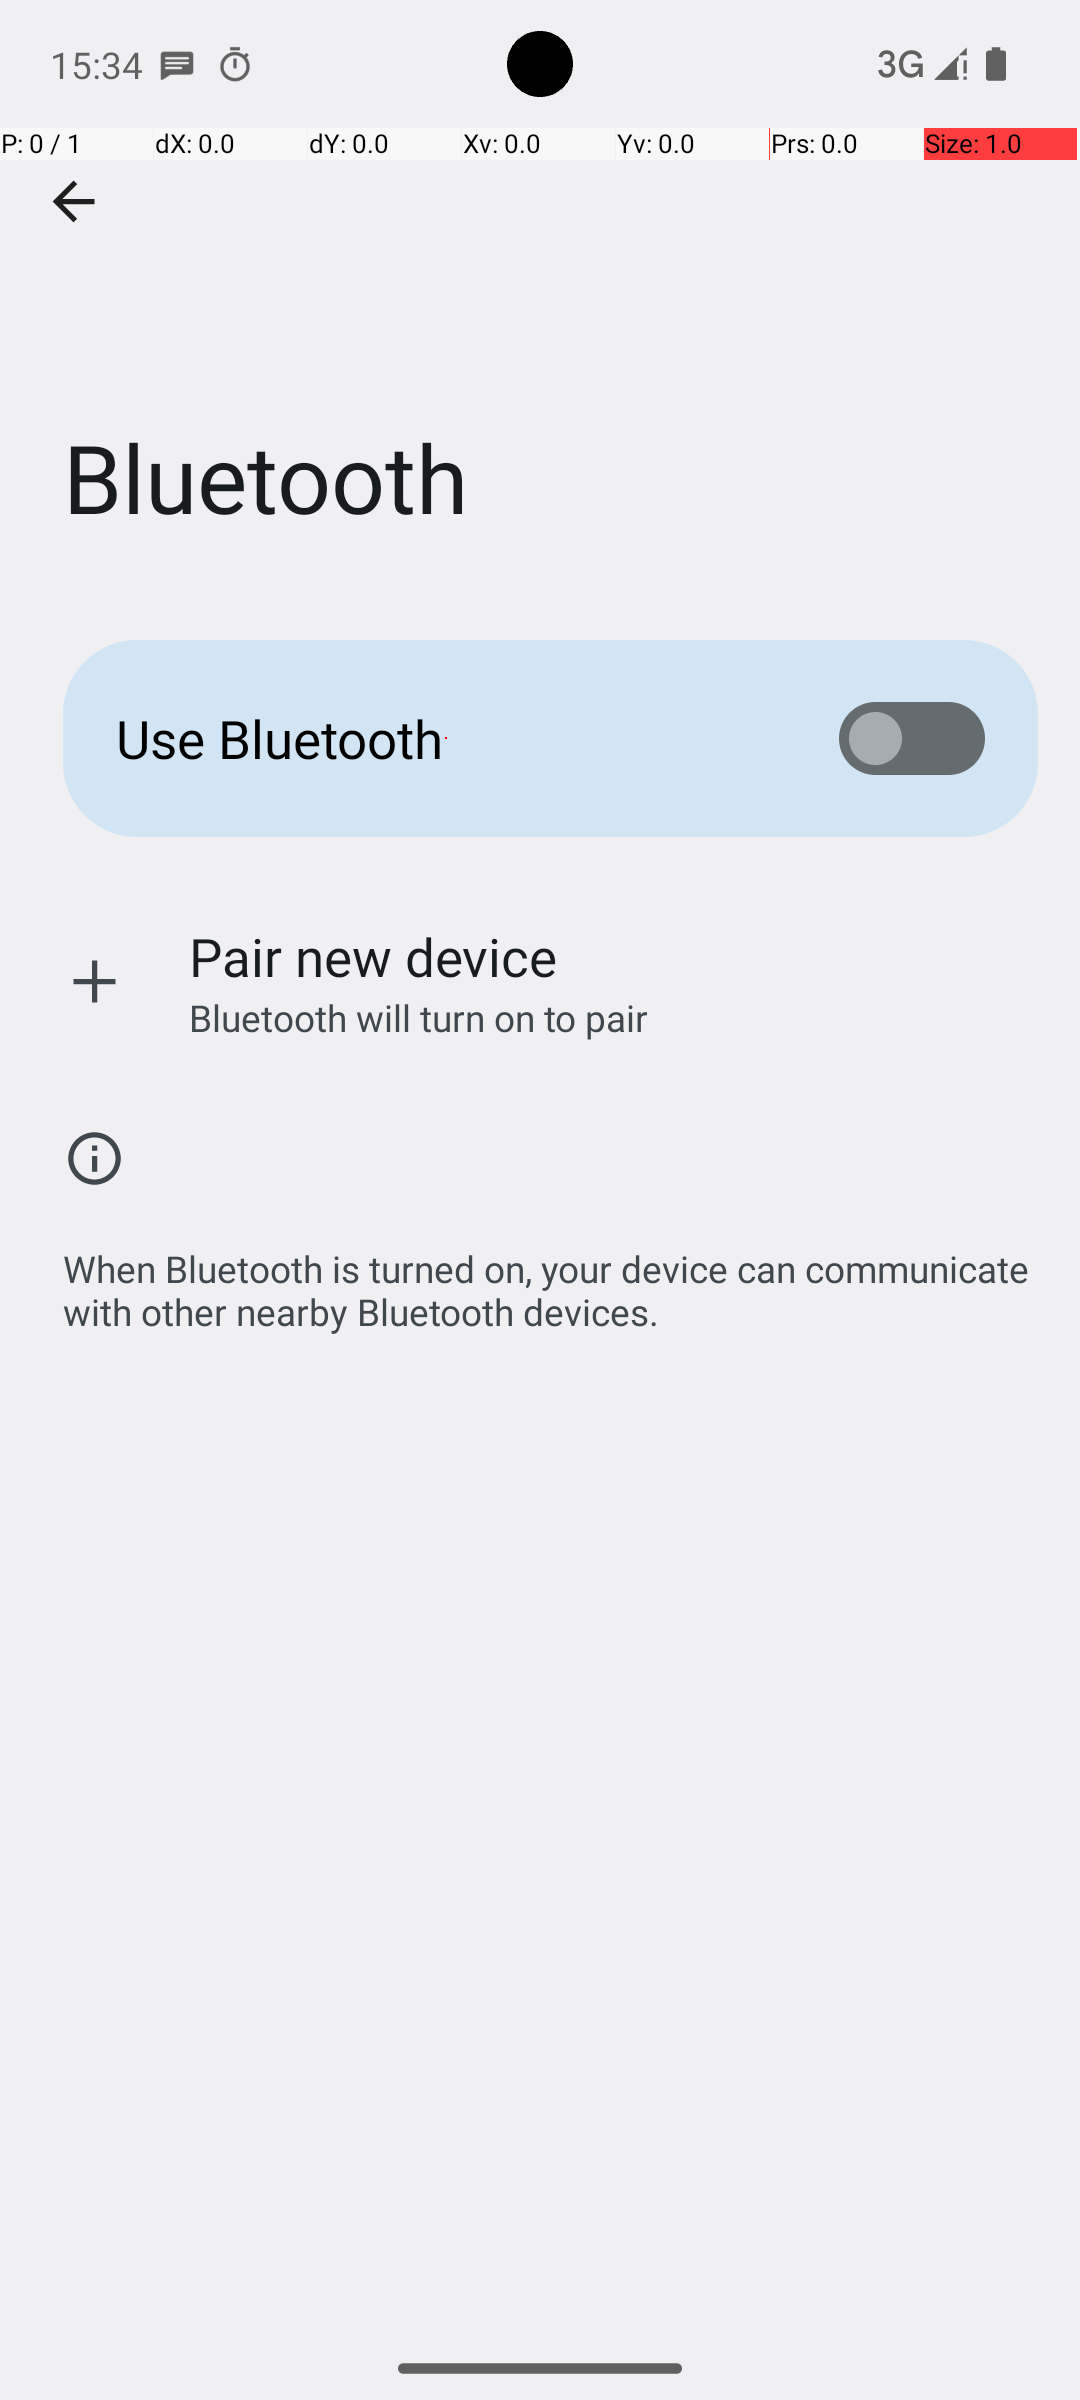  What do you see at coordinates (540, 299) in the screenshot?
I see `Bluetooth` at bounding box center [540, 299].